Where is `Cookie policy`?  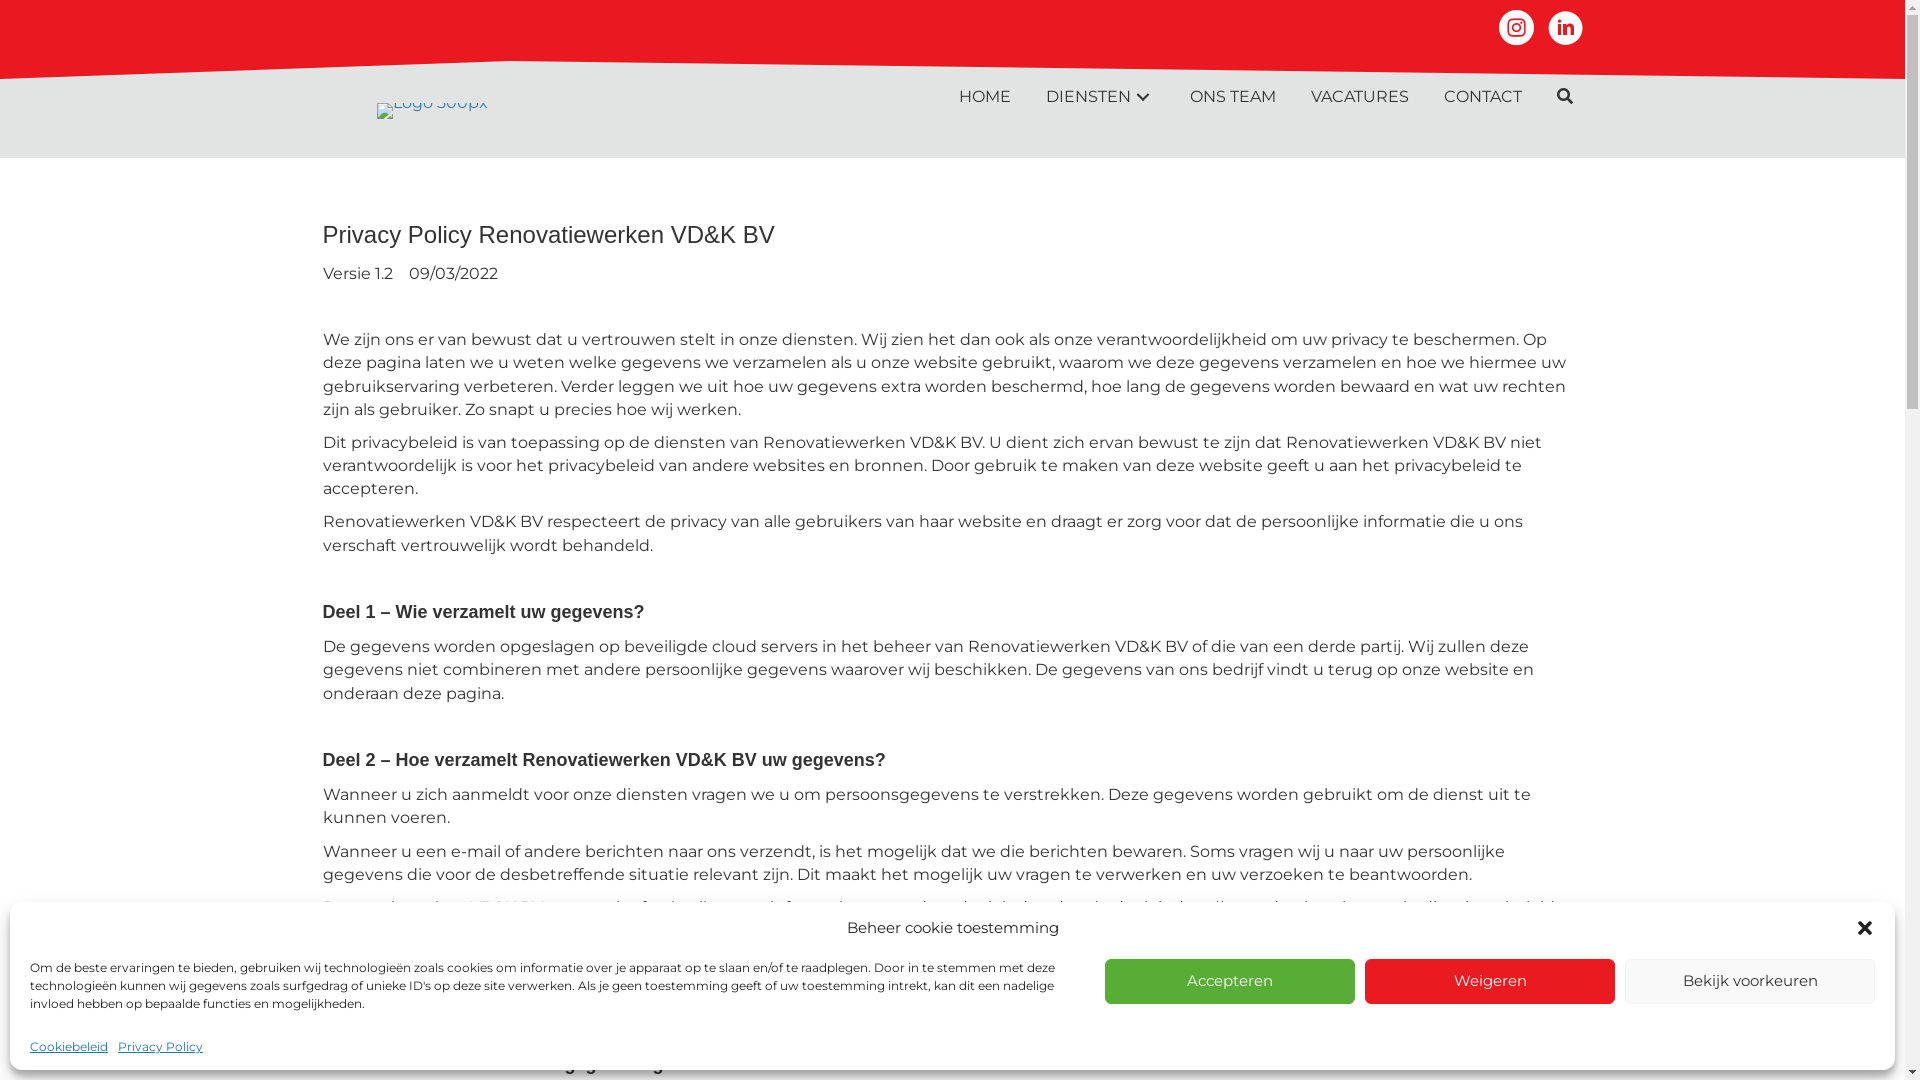
Cookie policy is located at coordinates (991, 996).